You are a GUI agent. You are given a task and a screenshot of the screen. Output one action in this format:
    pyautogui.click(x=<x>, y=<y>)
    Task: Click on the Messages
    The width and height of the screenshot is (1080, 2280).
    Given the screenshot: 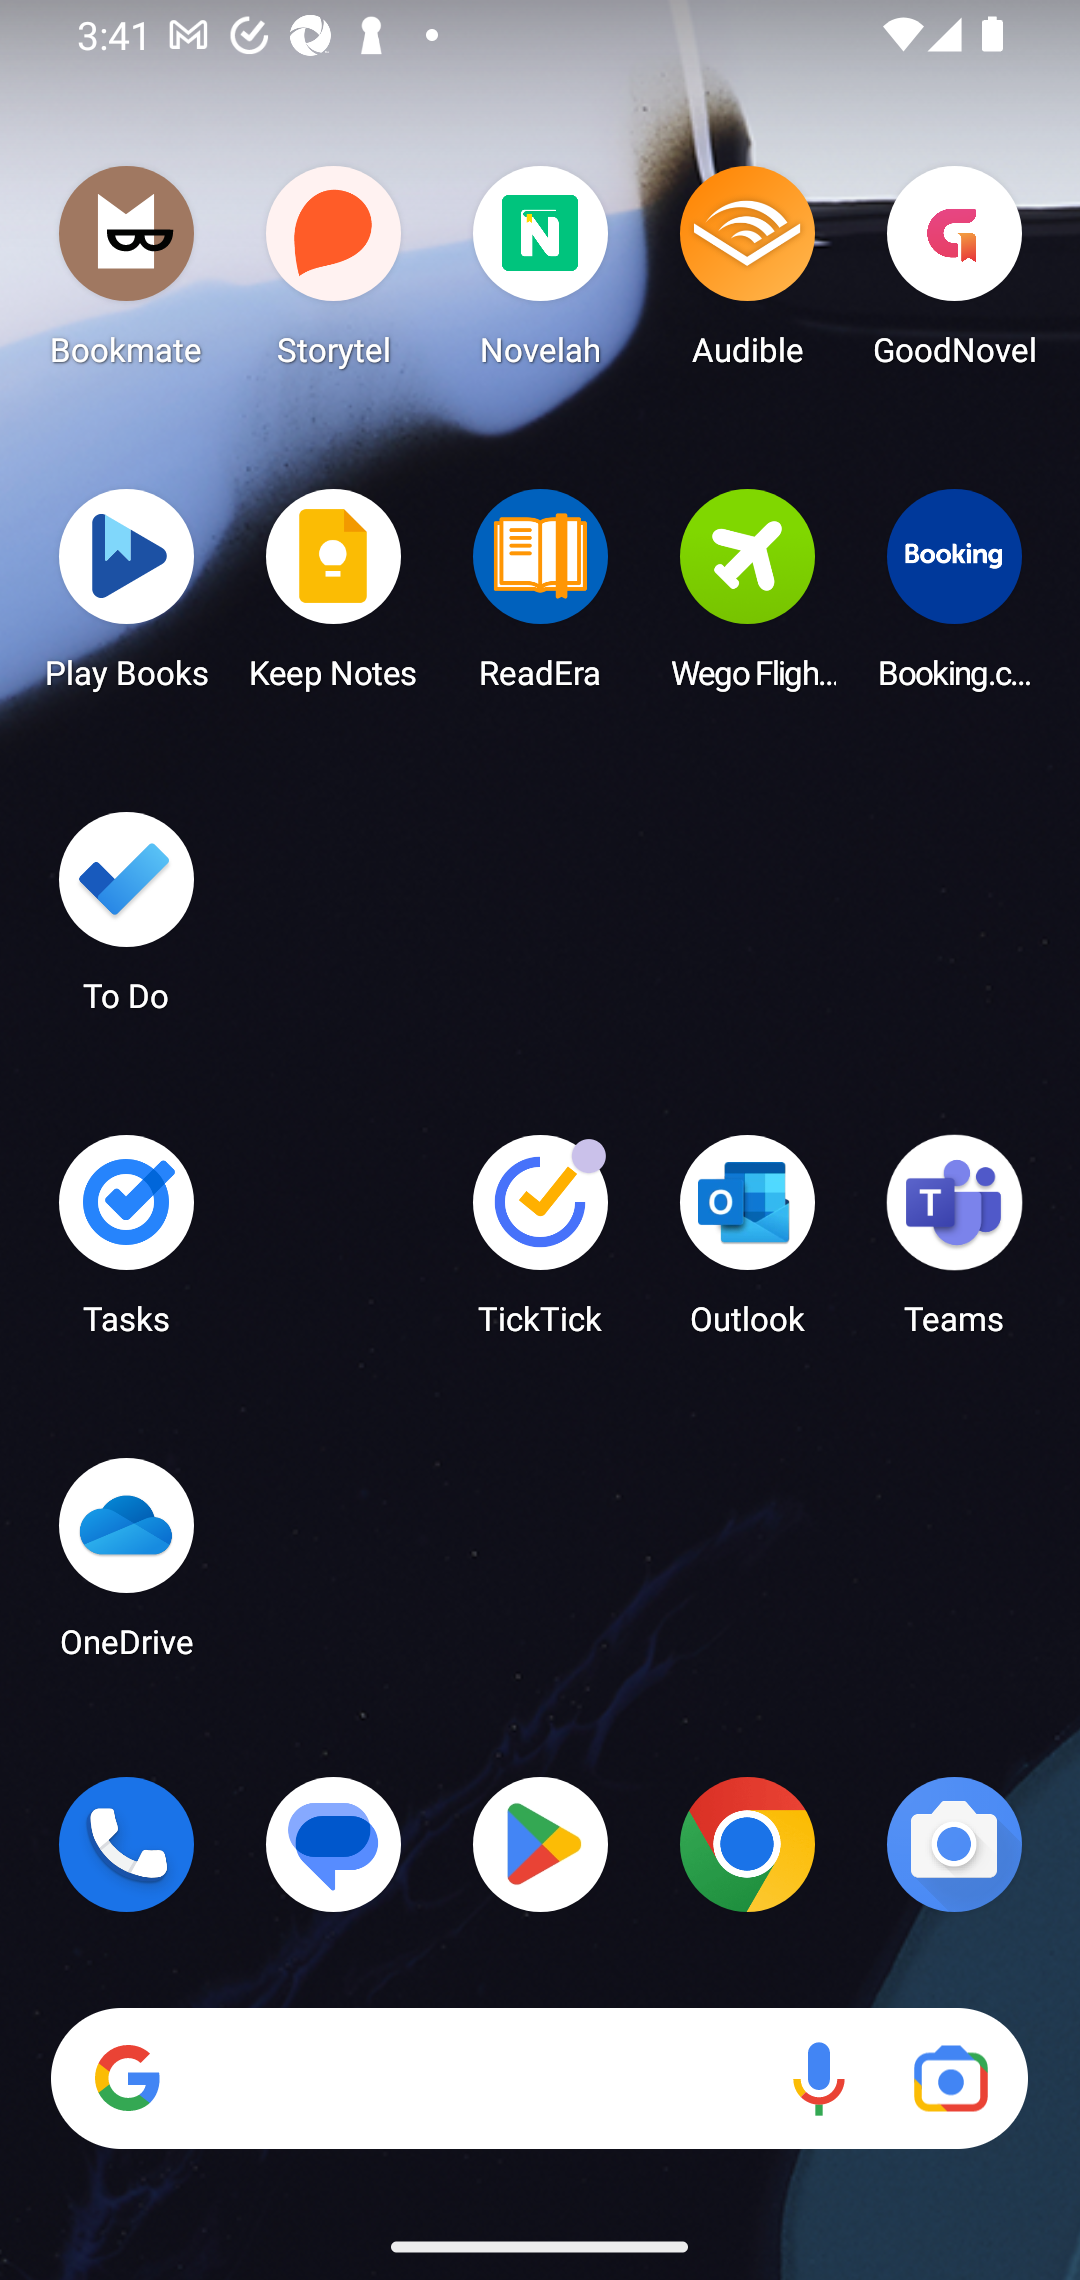 What is the action you would take?
    pyautogui.click(x=334, y=1844)
    